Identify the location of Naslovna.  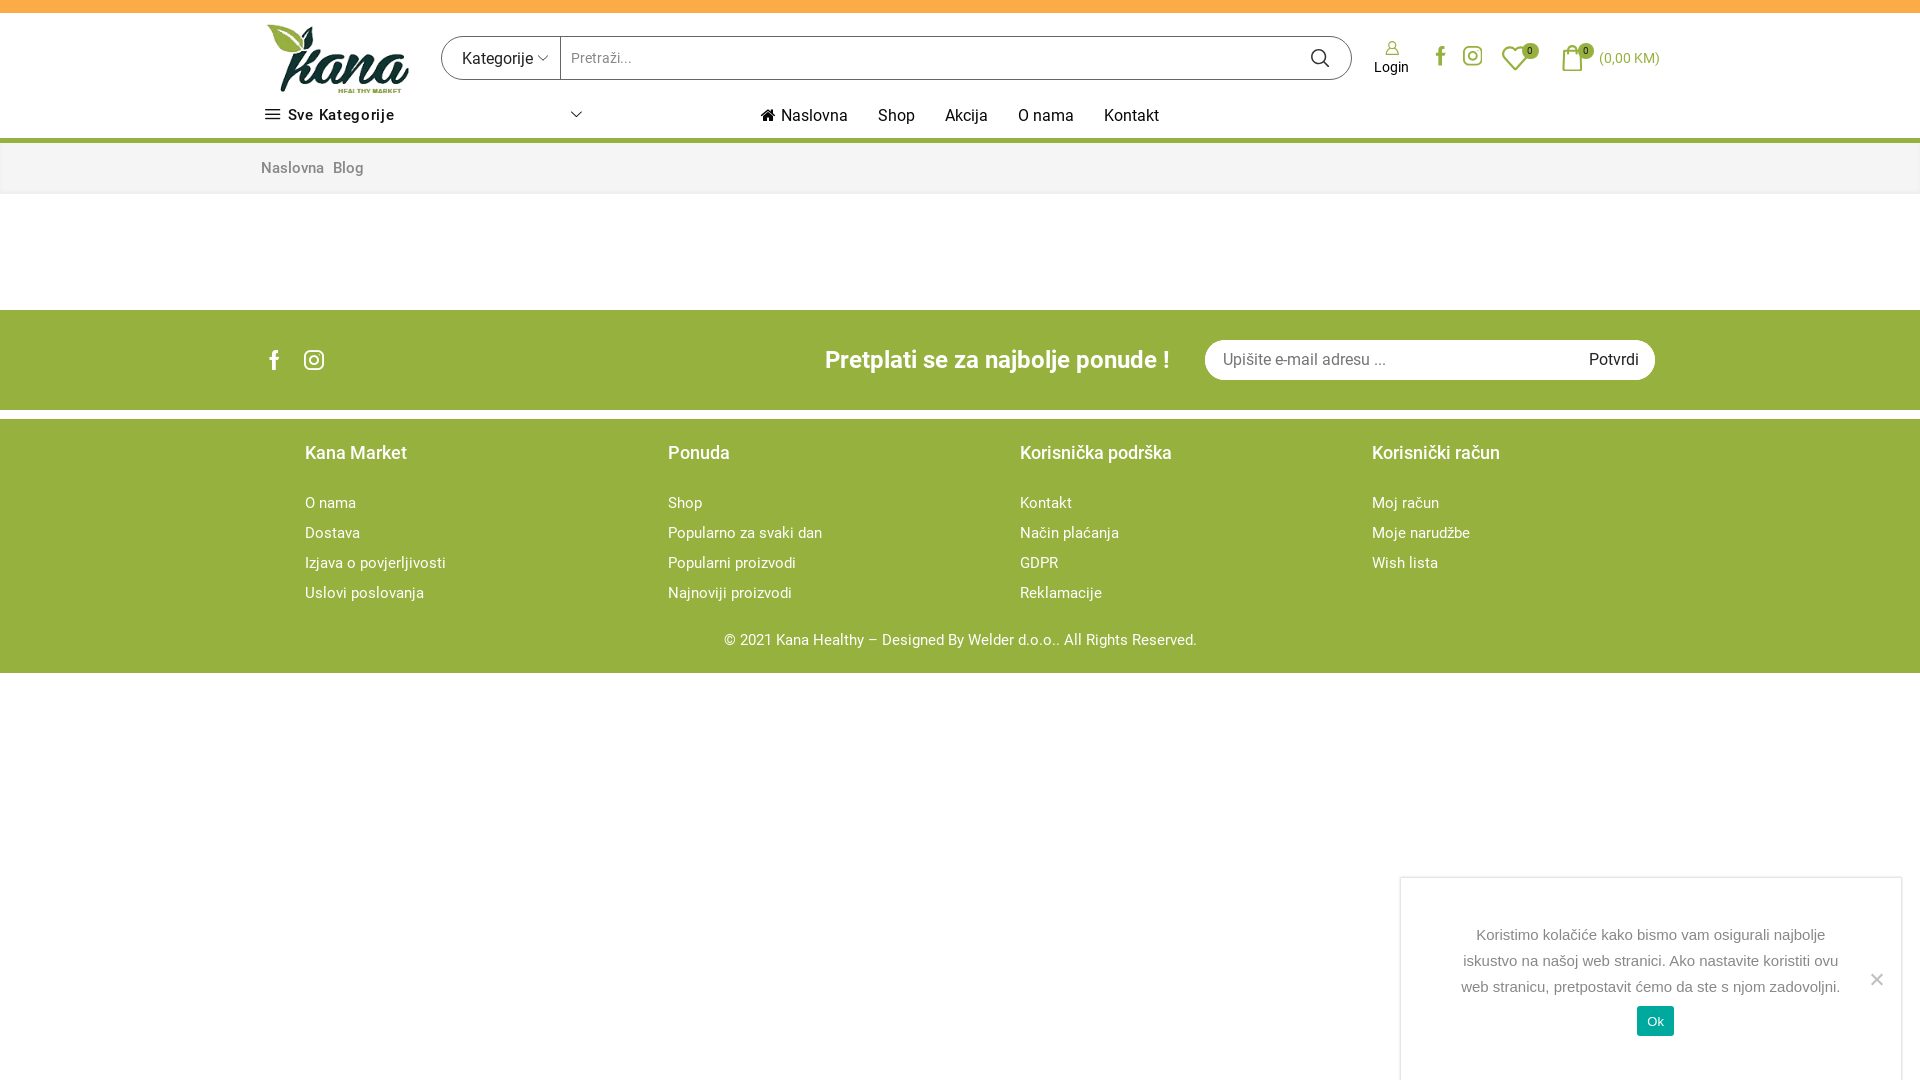
(804, 116).